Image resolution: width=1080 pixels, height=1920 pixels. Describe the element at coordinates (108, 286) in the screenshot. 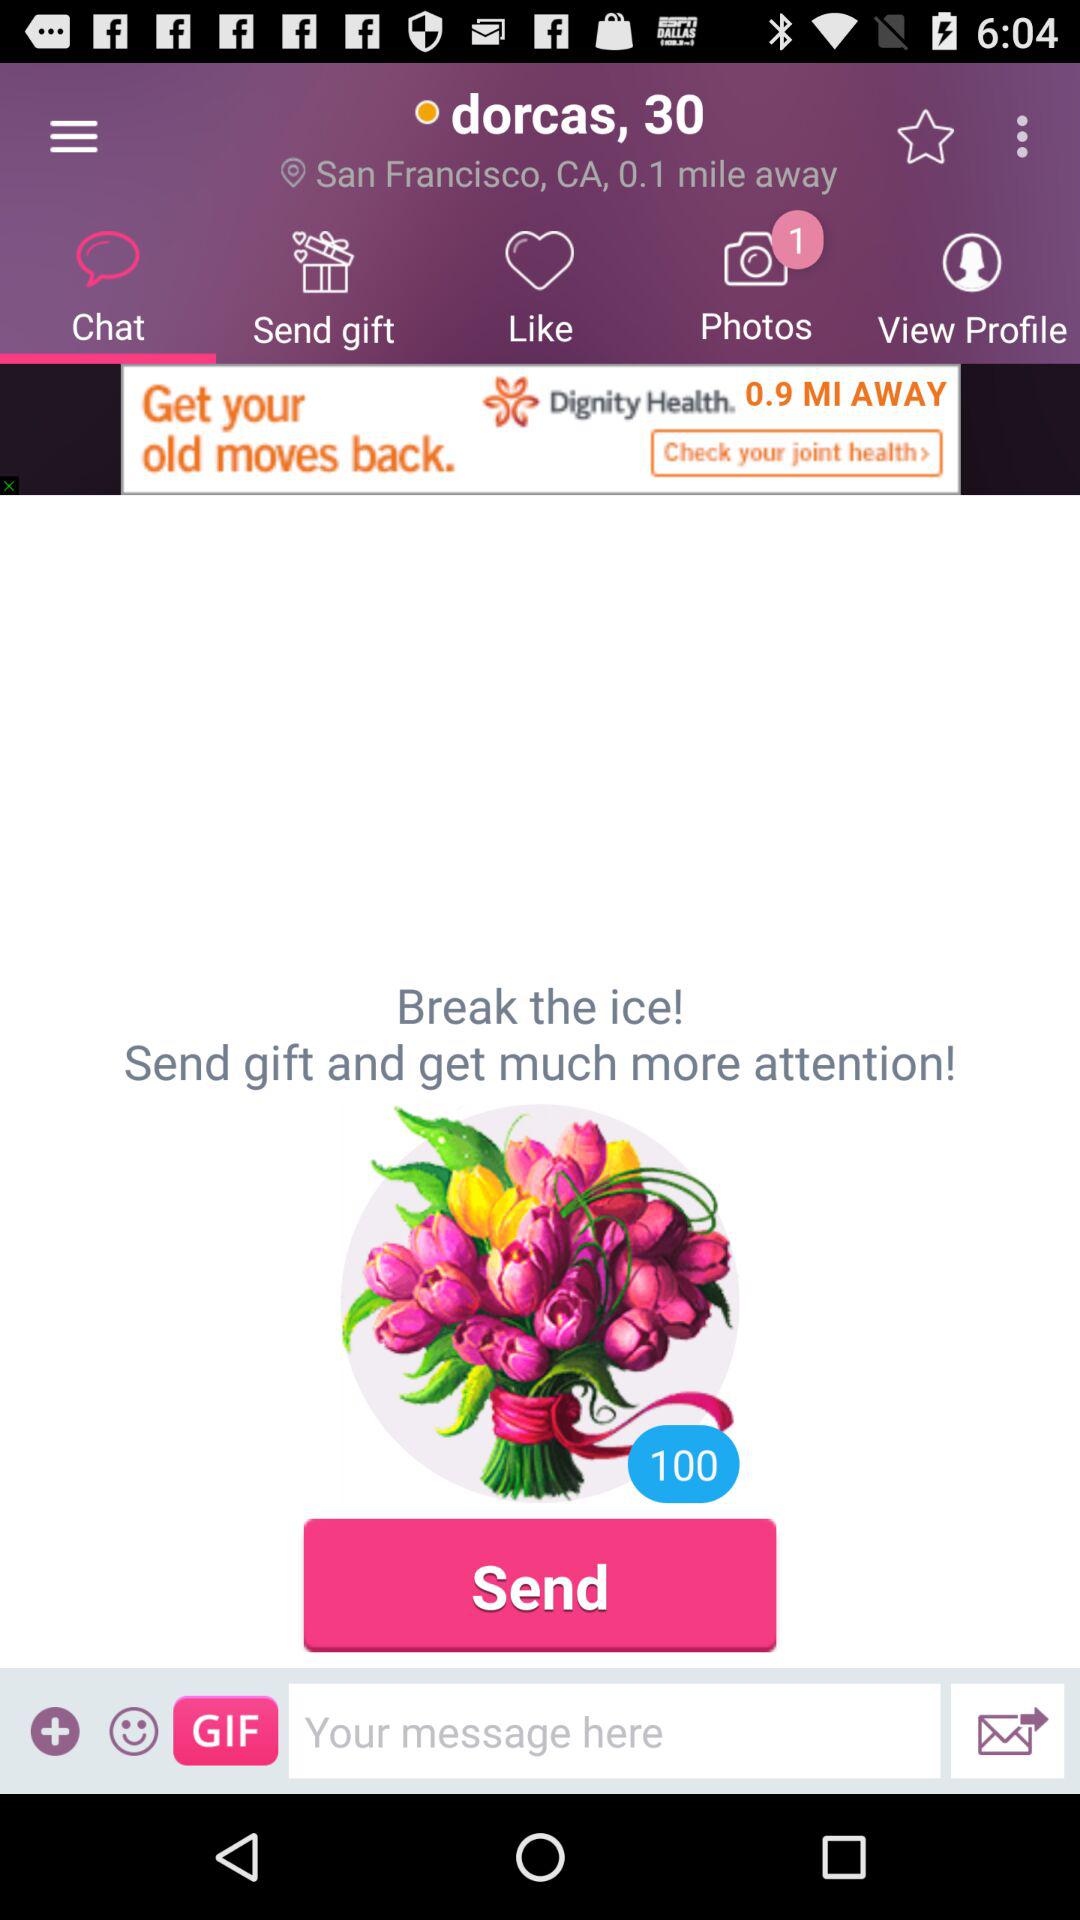

I see `choose the item next to send gift icon` at that location.